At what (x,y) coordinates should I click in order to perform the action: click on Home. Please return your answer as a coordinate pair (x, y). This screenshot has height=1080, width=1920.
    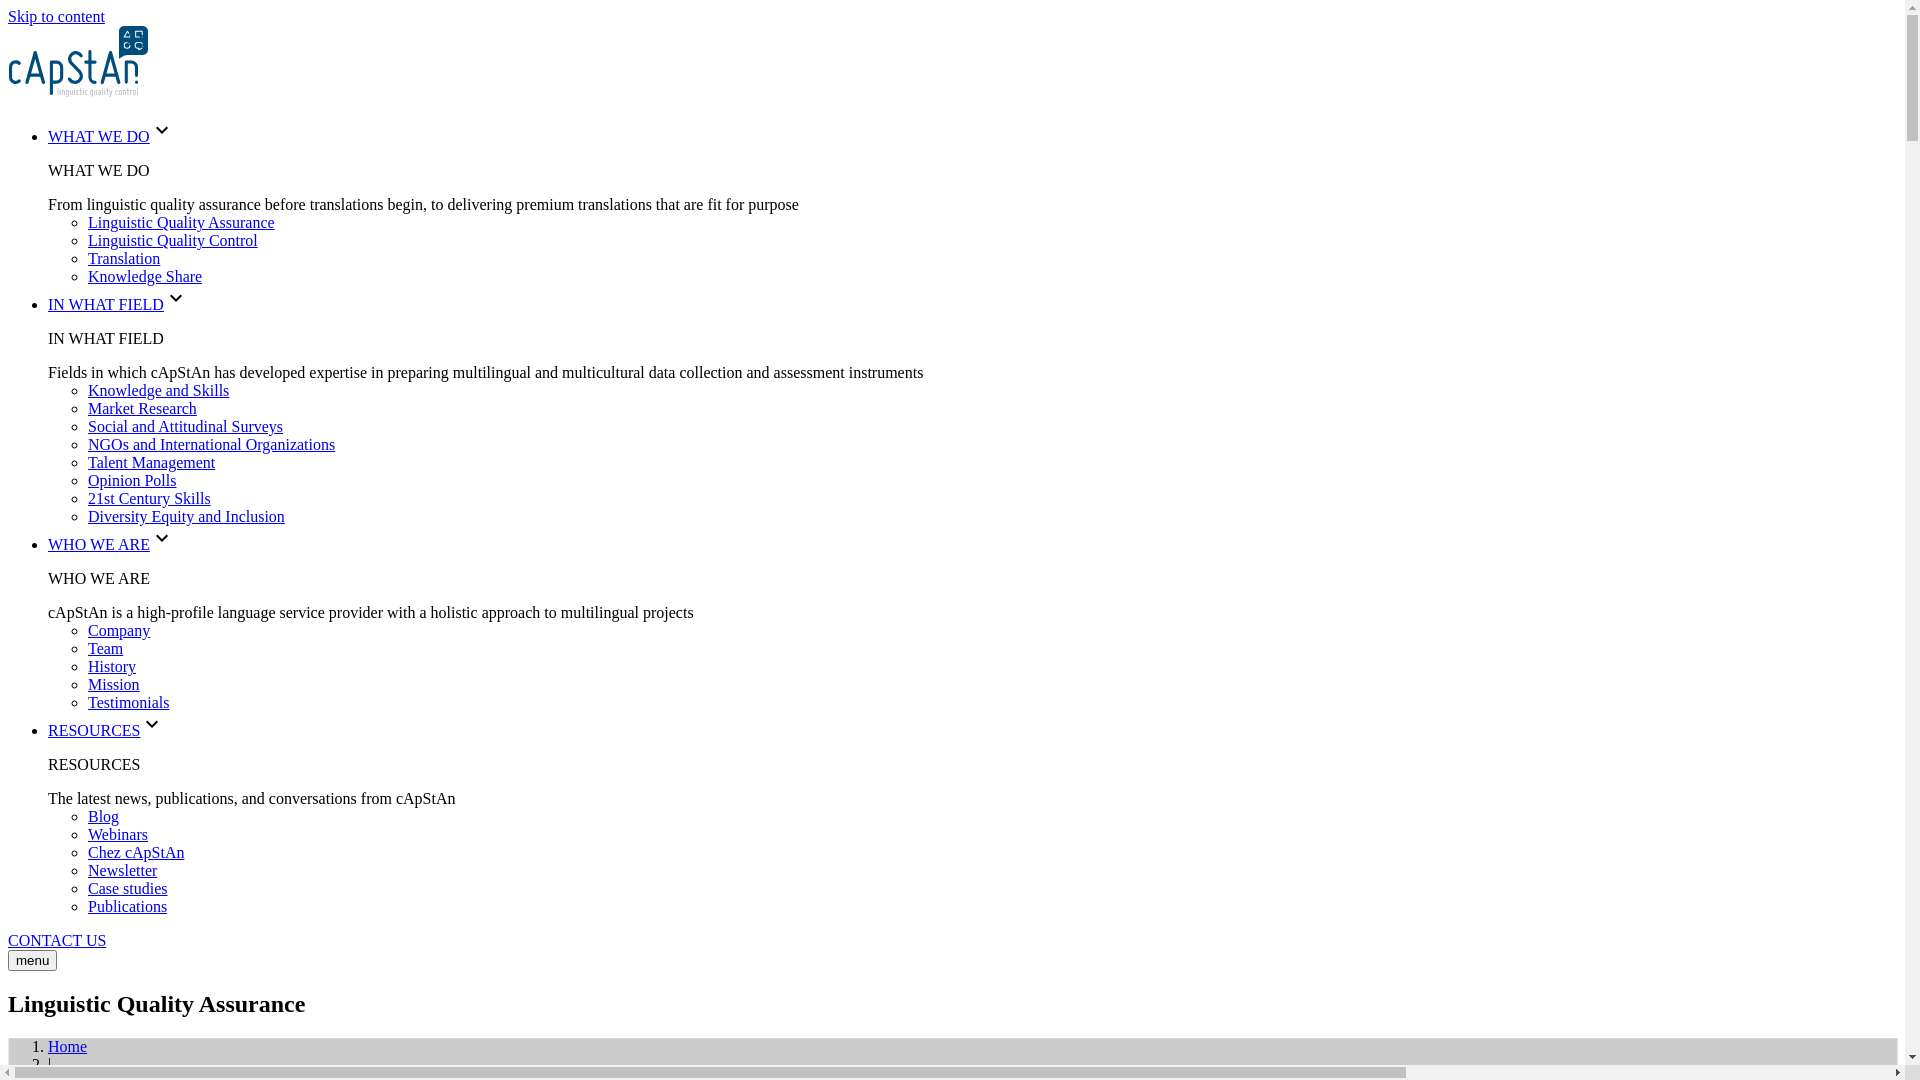
    Looking at the image, I should click on (68, 1046).